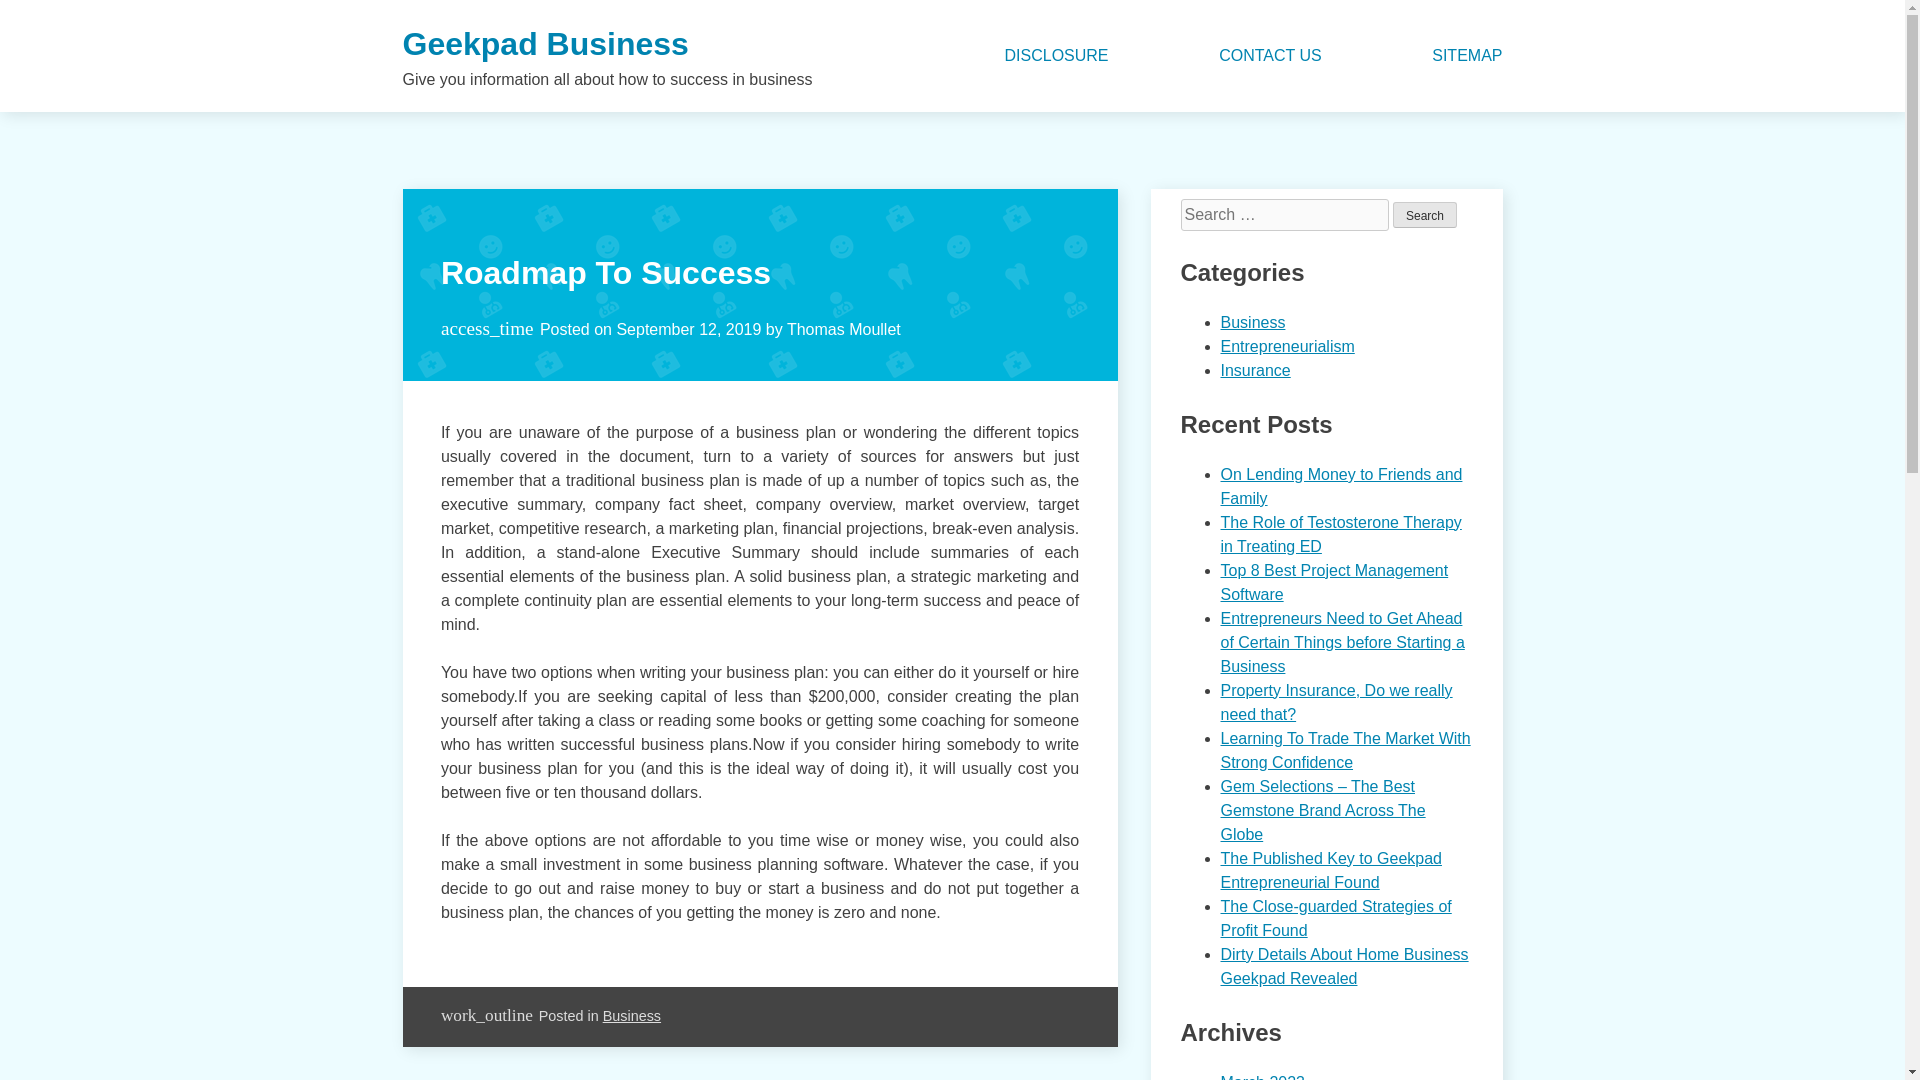 This screenshot has width=1920, height=1080. I want to click on Search, so click(1425, 214).